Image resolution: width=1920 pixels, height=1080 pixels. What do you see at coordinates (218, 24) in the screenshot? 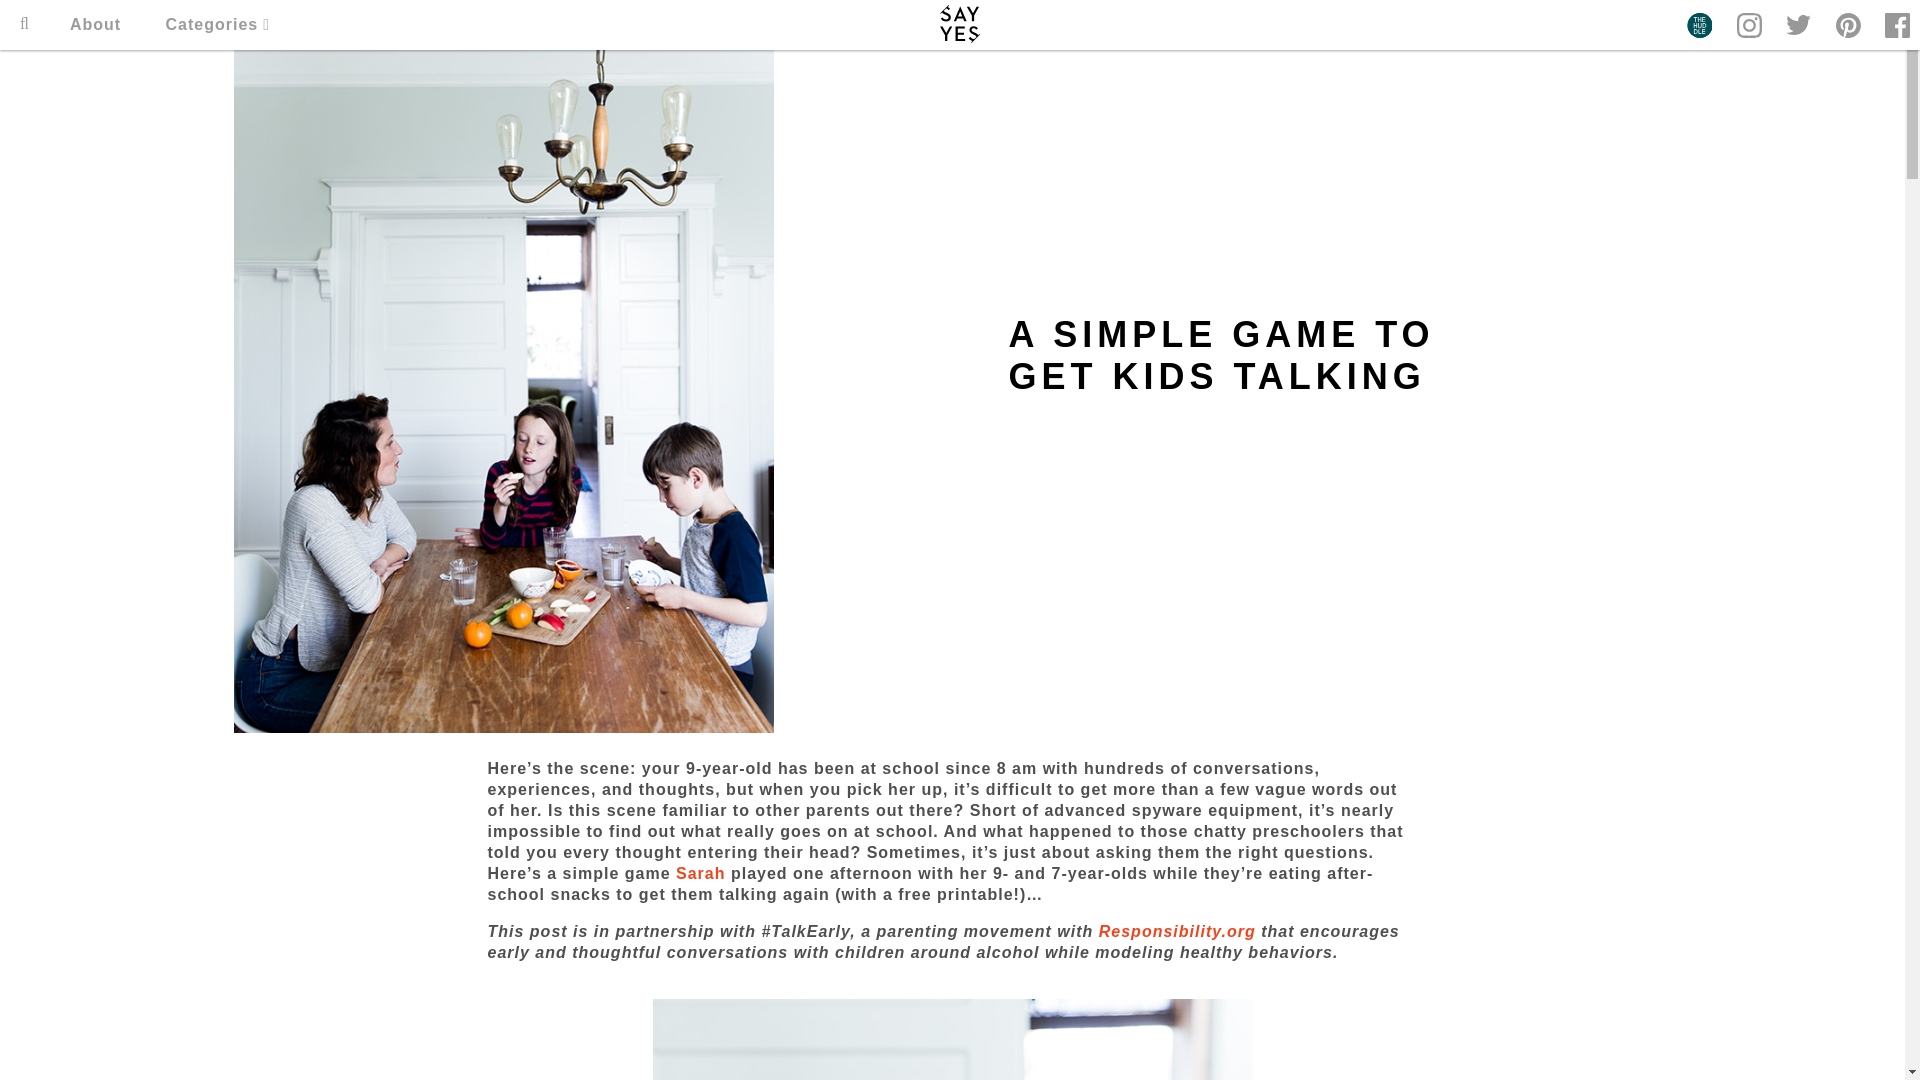
I see `Categories` at bounding box center [218, 24].